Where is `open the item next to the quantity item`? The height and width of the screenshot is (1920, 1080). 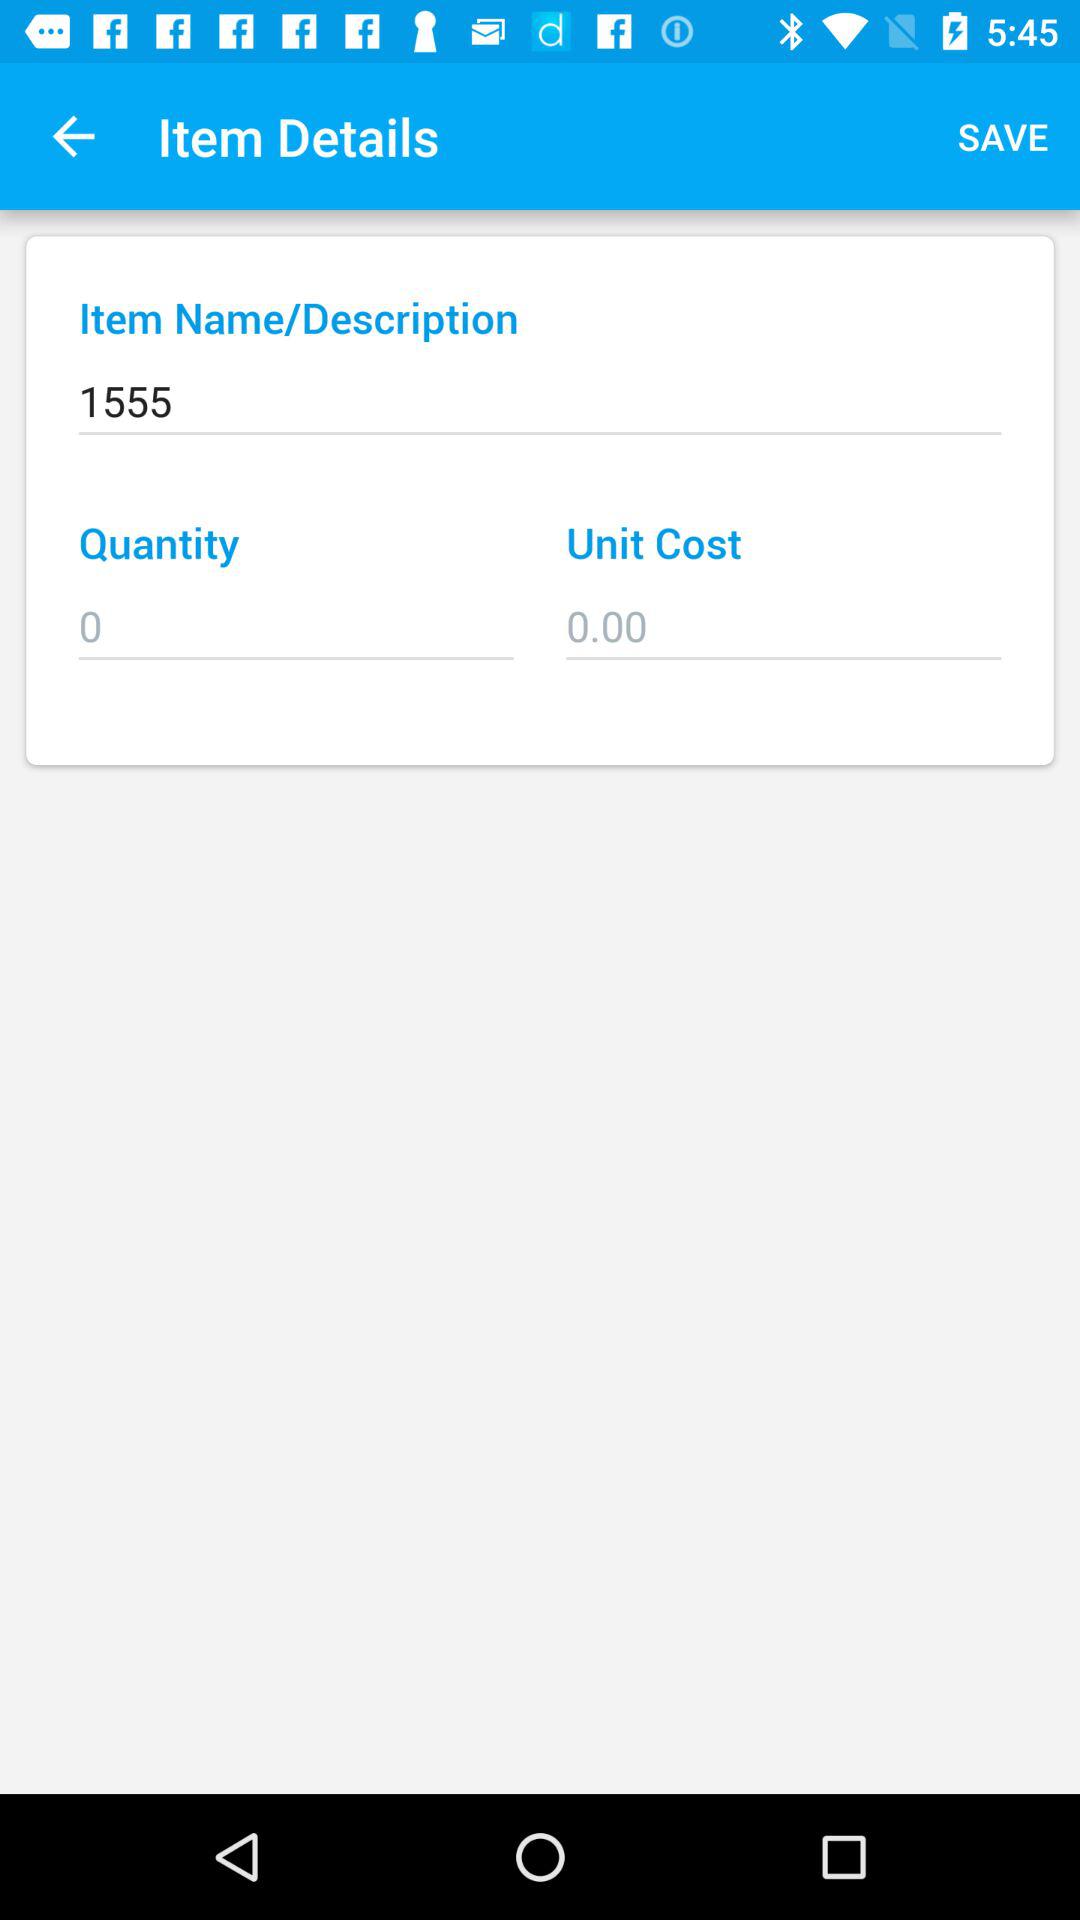
open the item next to the quantity item is located at coordinates (784, 612).